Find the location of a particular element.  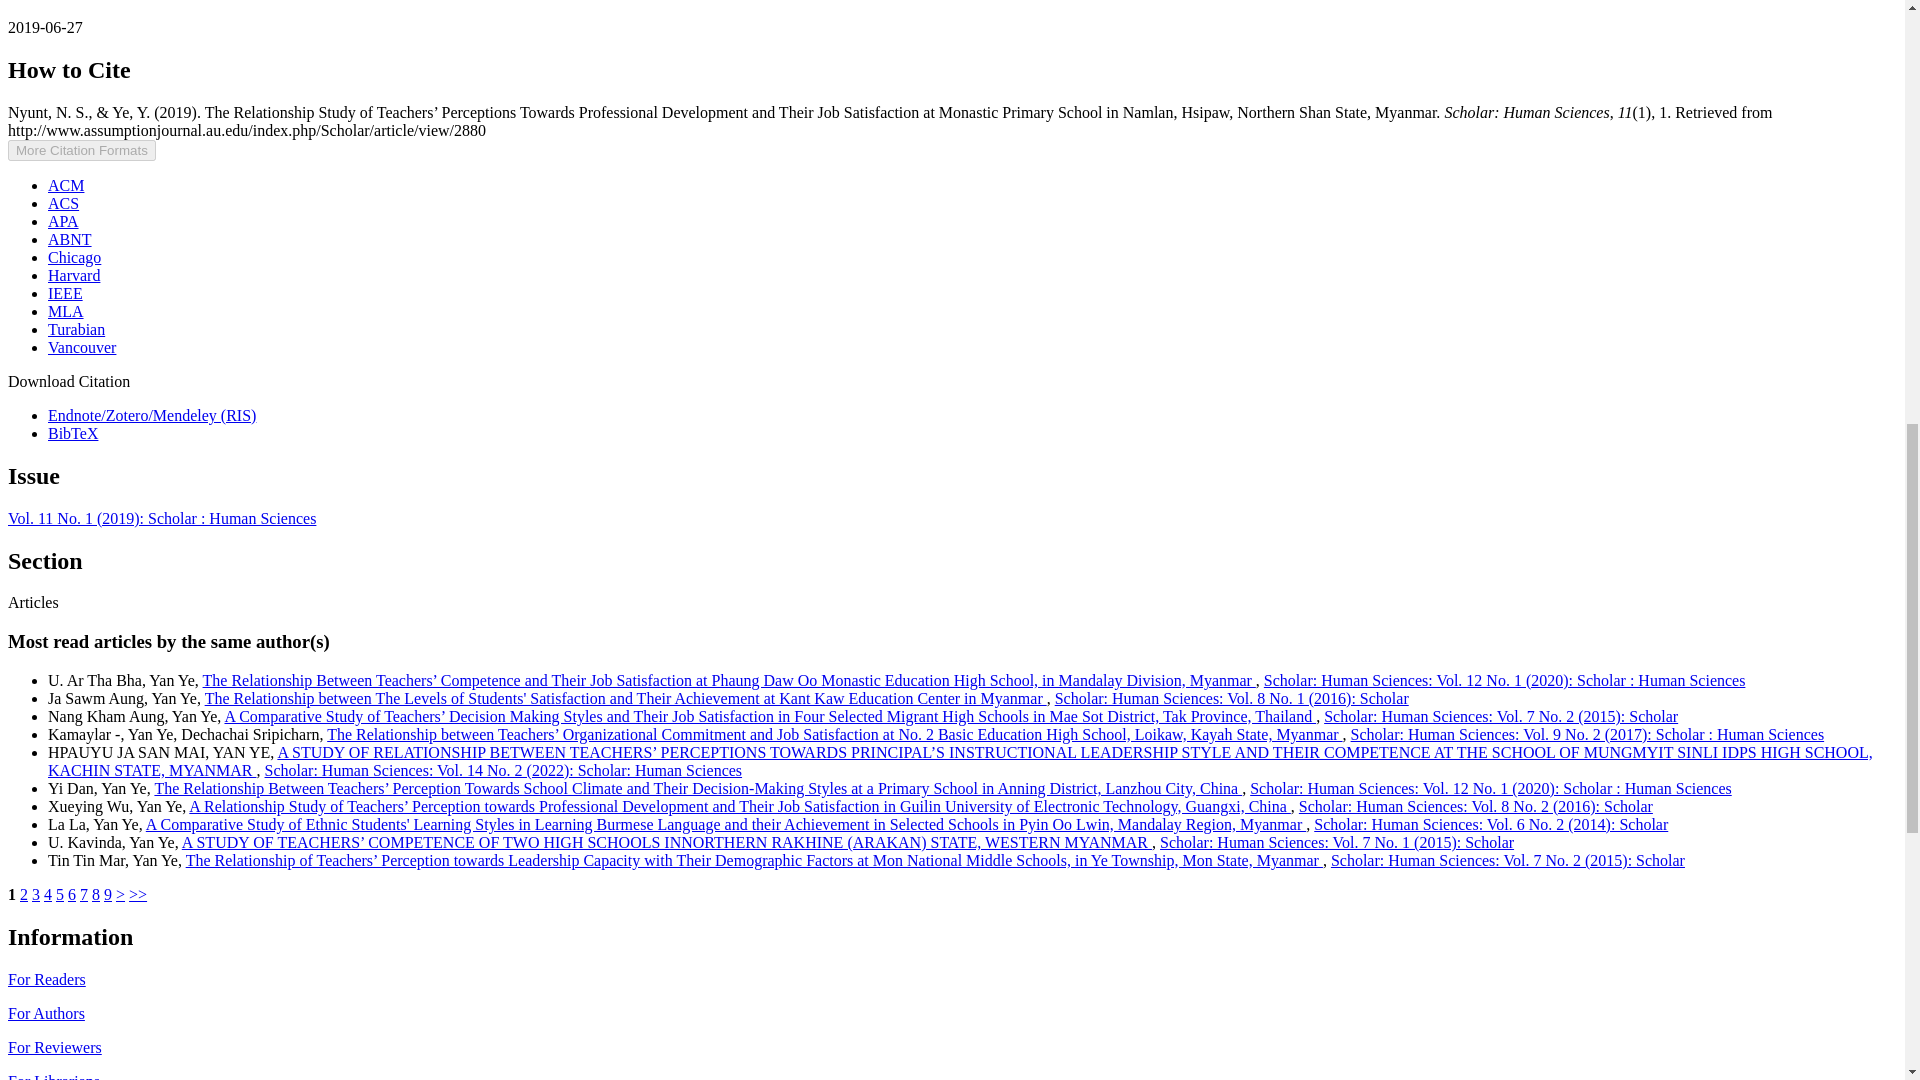

More Citation Formats is located at coordinates (81, 150).